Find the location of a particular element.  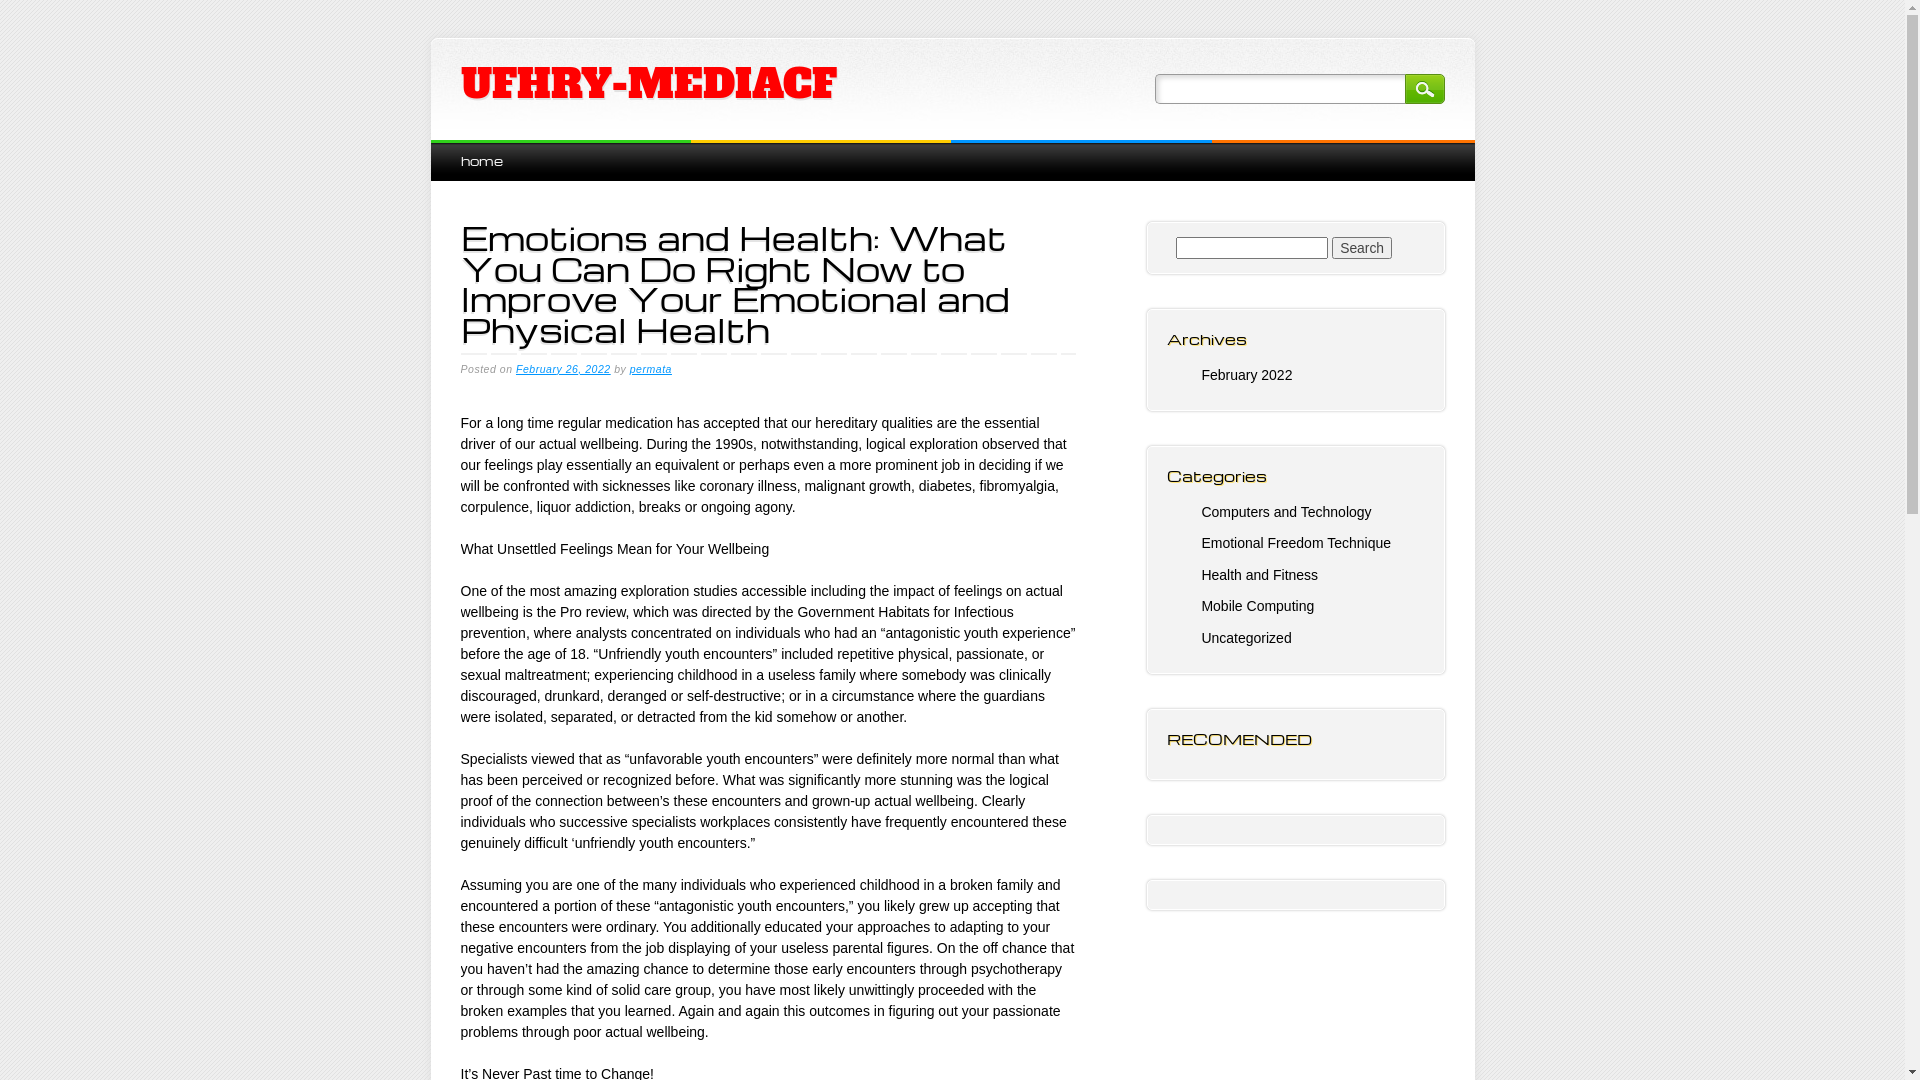

February 26, 2022 is located at coordinates (564, 369).